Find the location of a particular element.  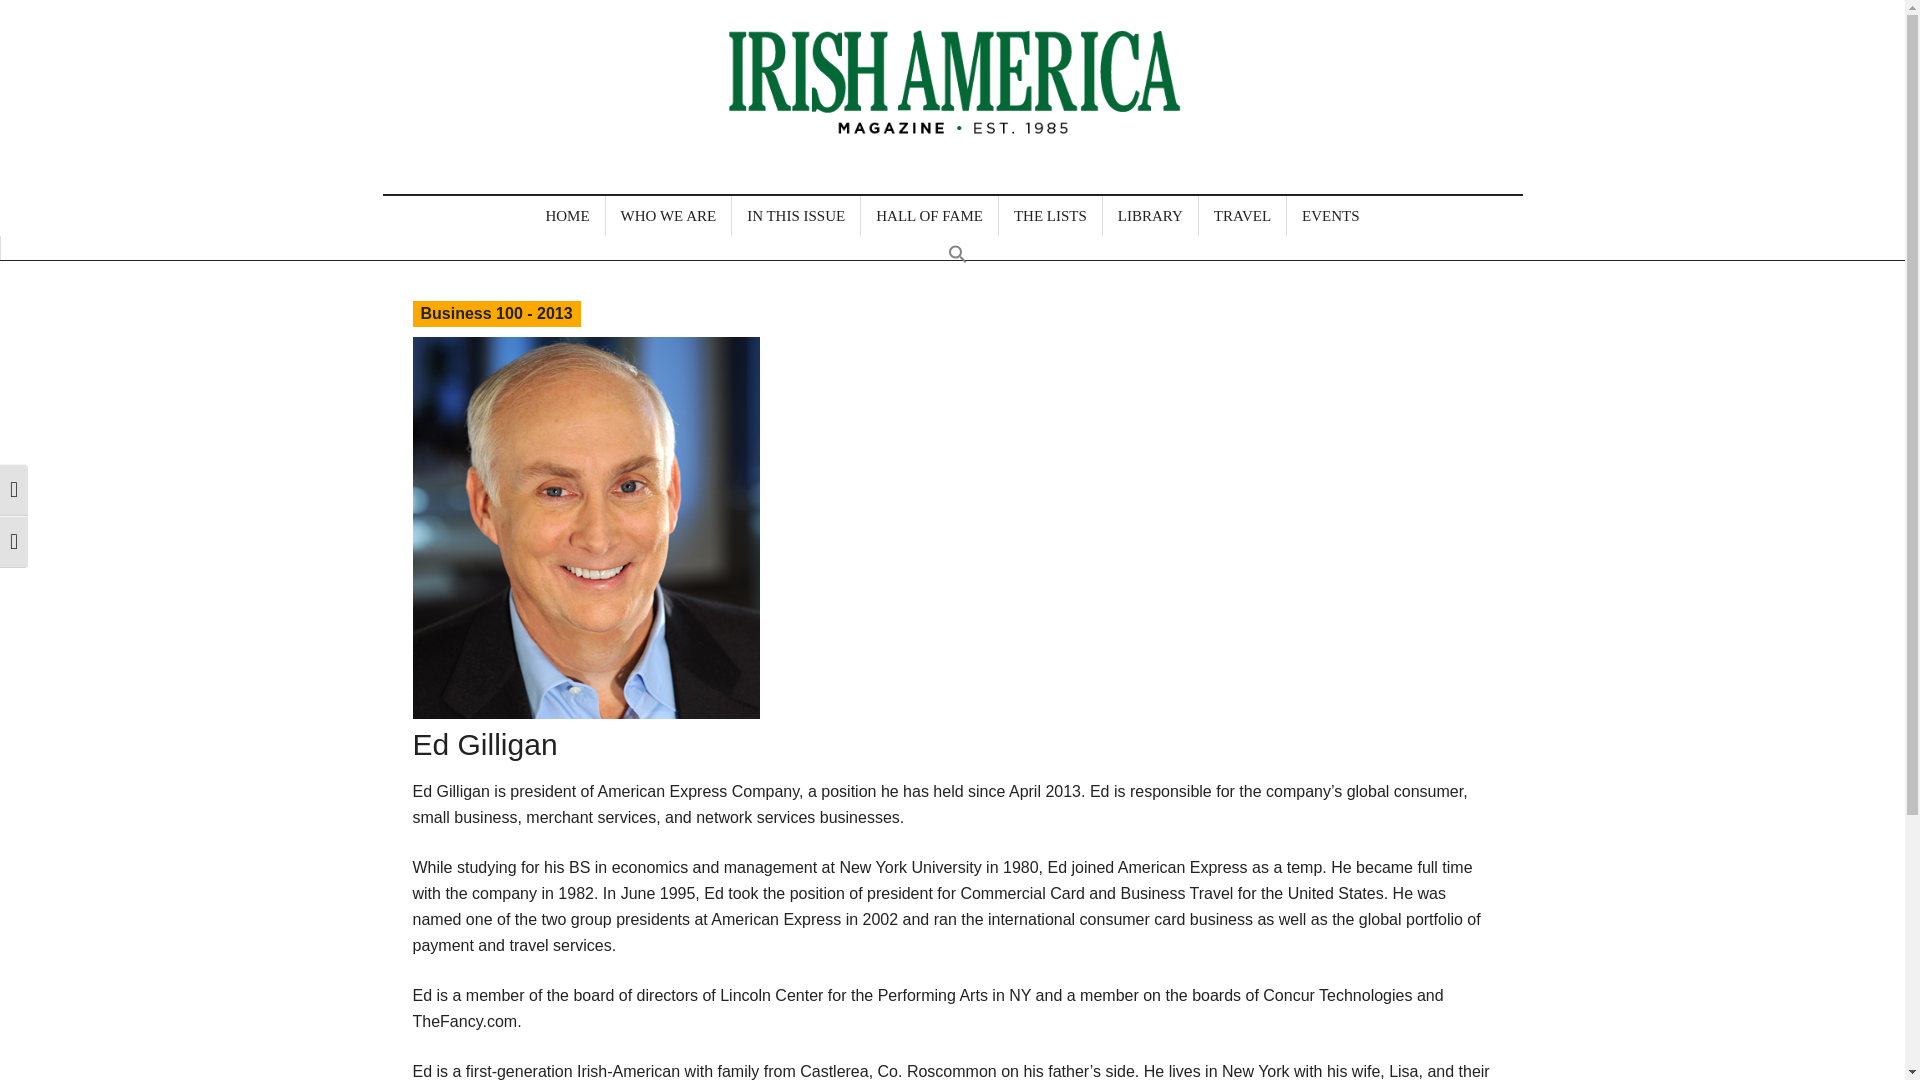

EVENTS is located at coordinates (1330, 216).